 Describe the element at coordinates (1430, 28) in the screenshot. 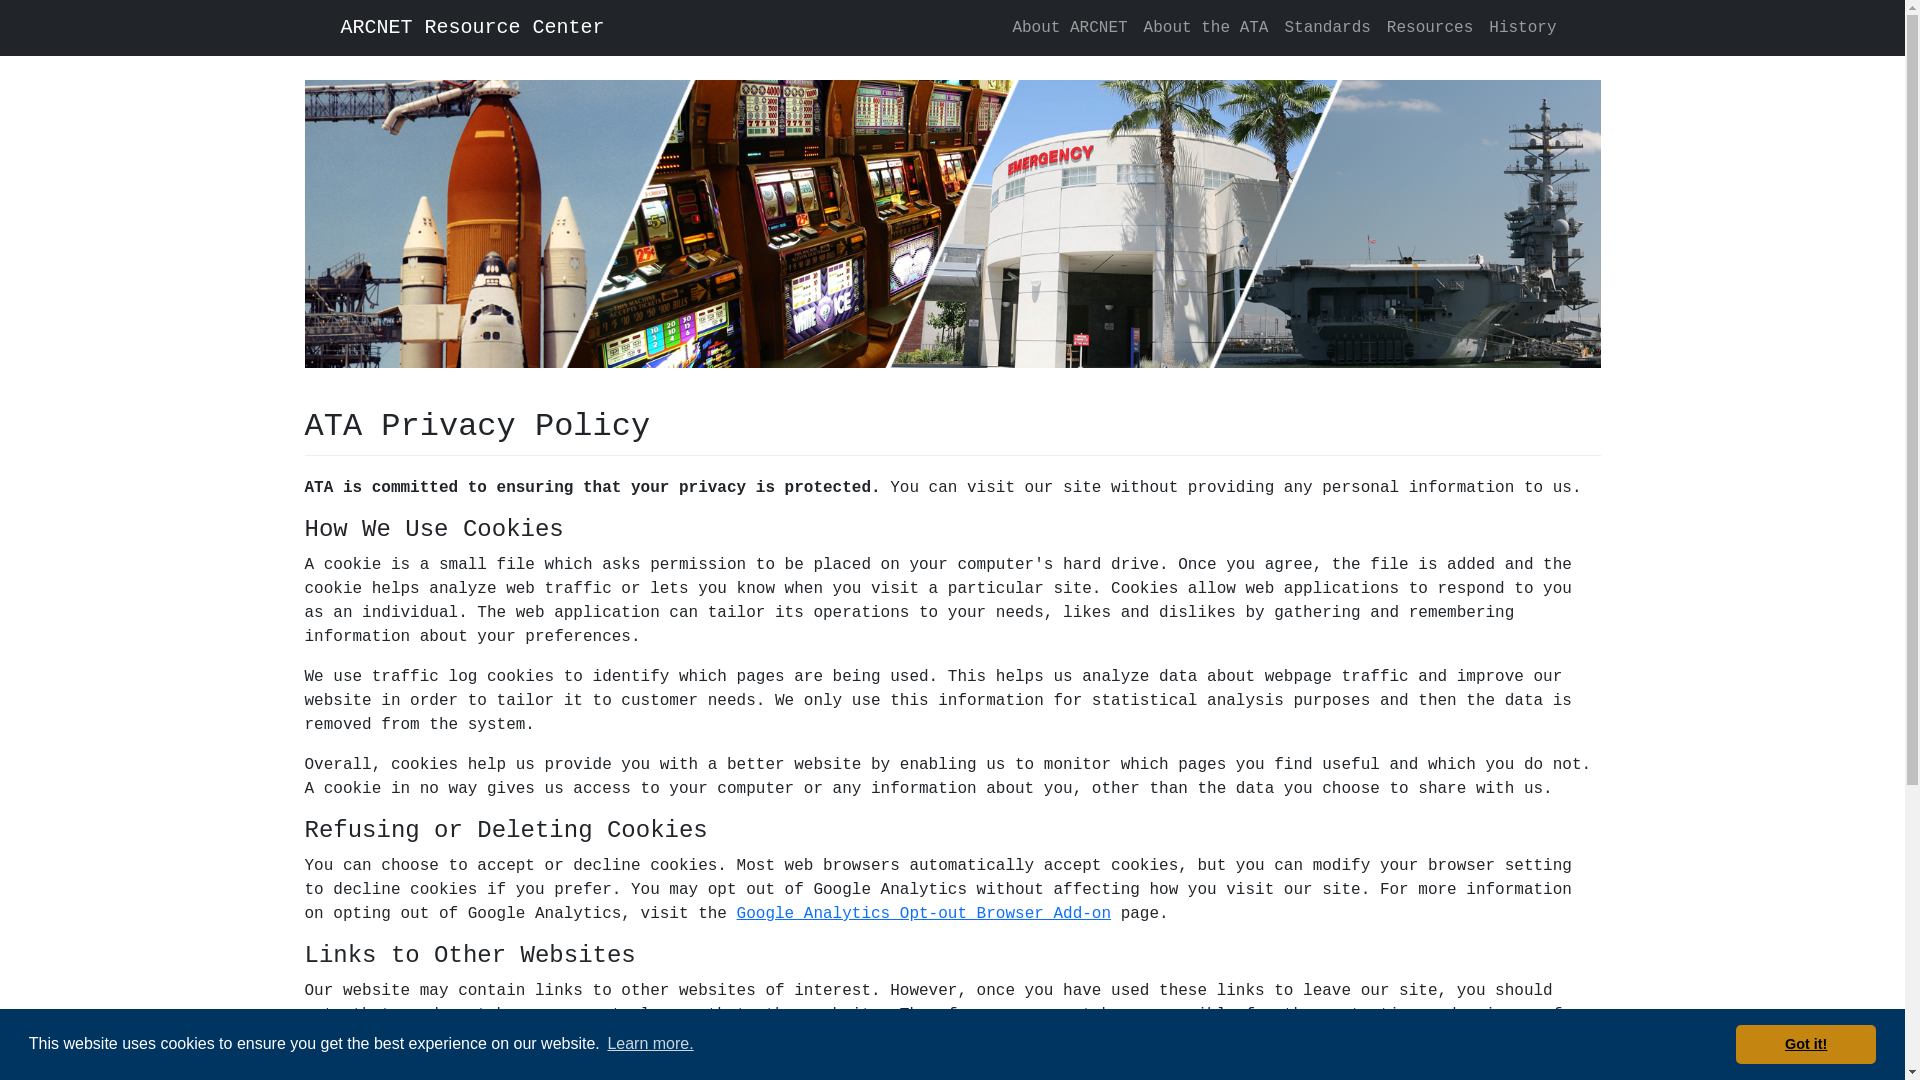

I see `Resources` at that location.